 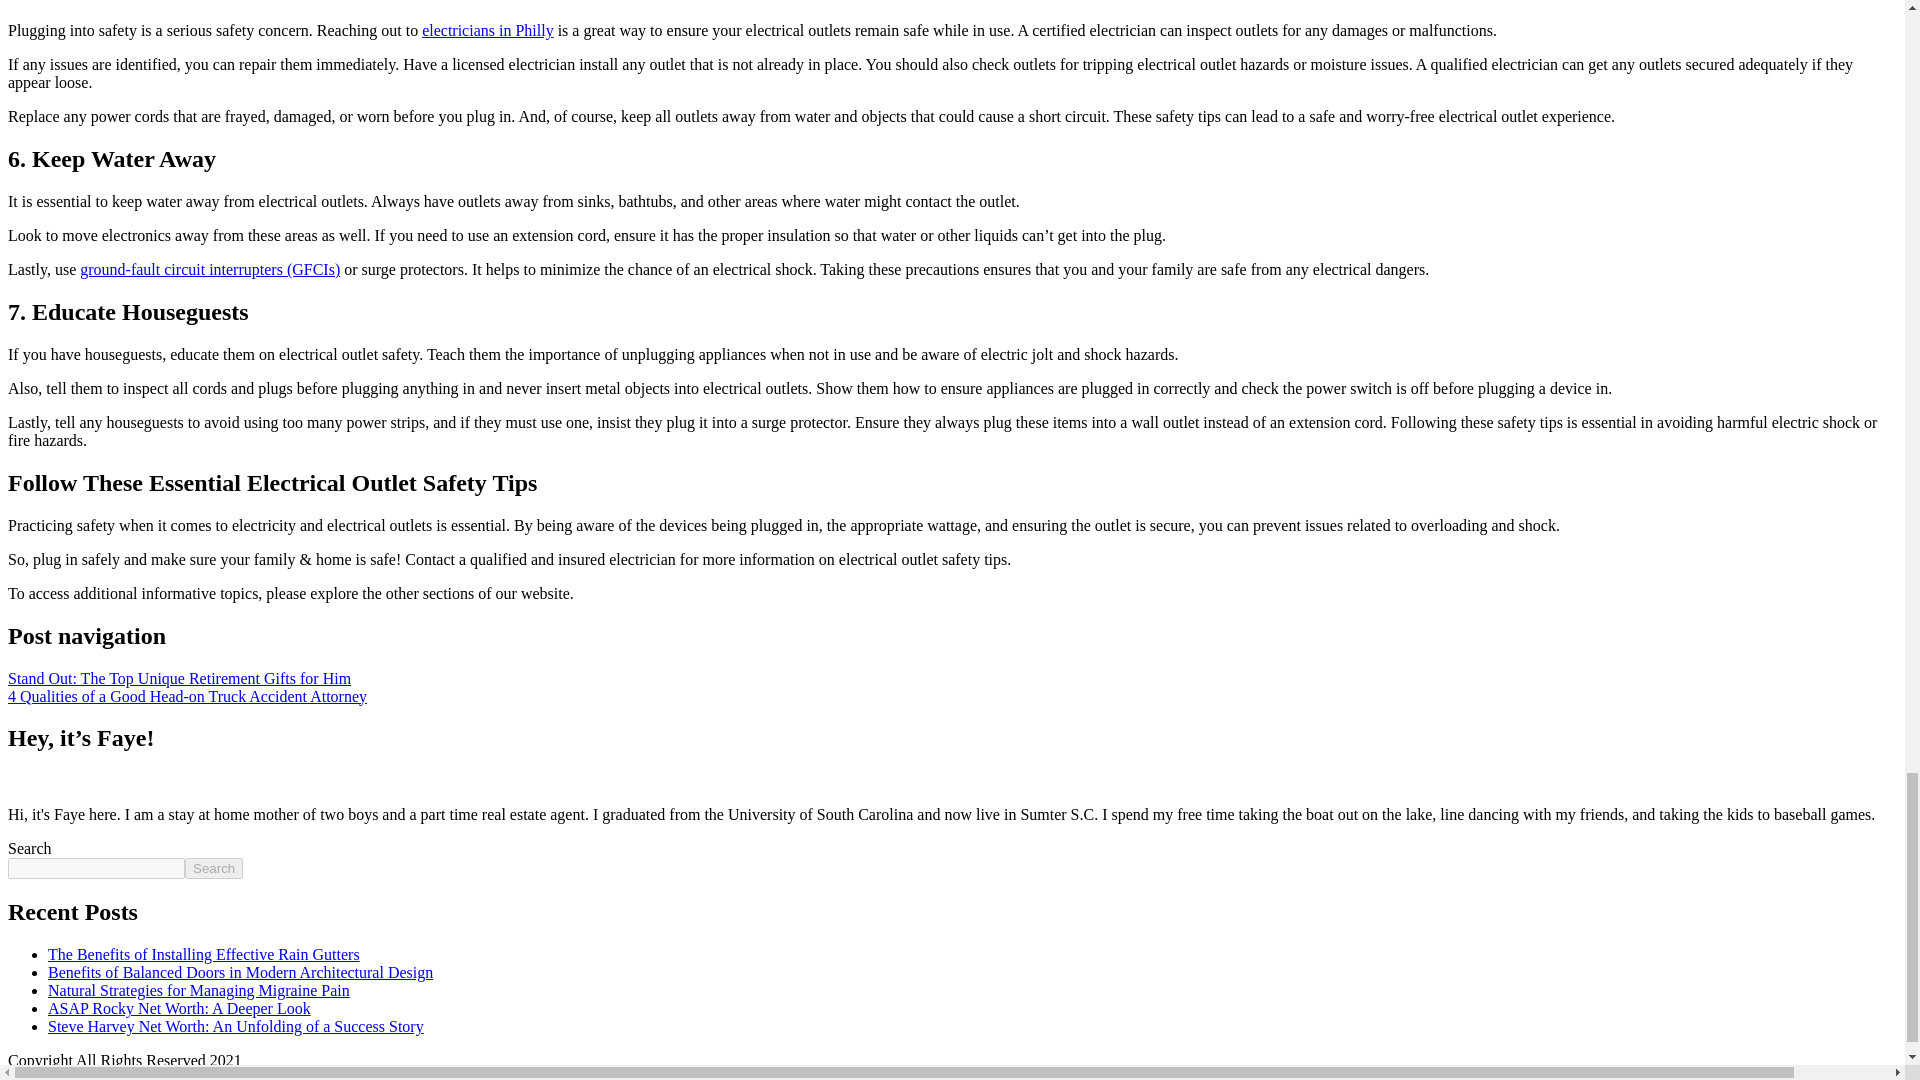 I want to click on Benefits of Balanced Doors in Modern Architectural Design, so click(x=240, y=972).